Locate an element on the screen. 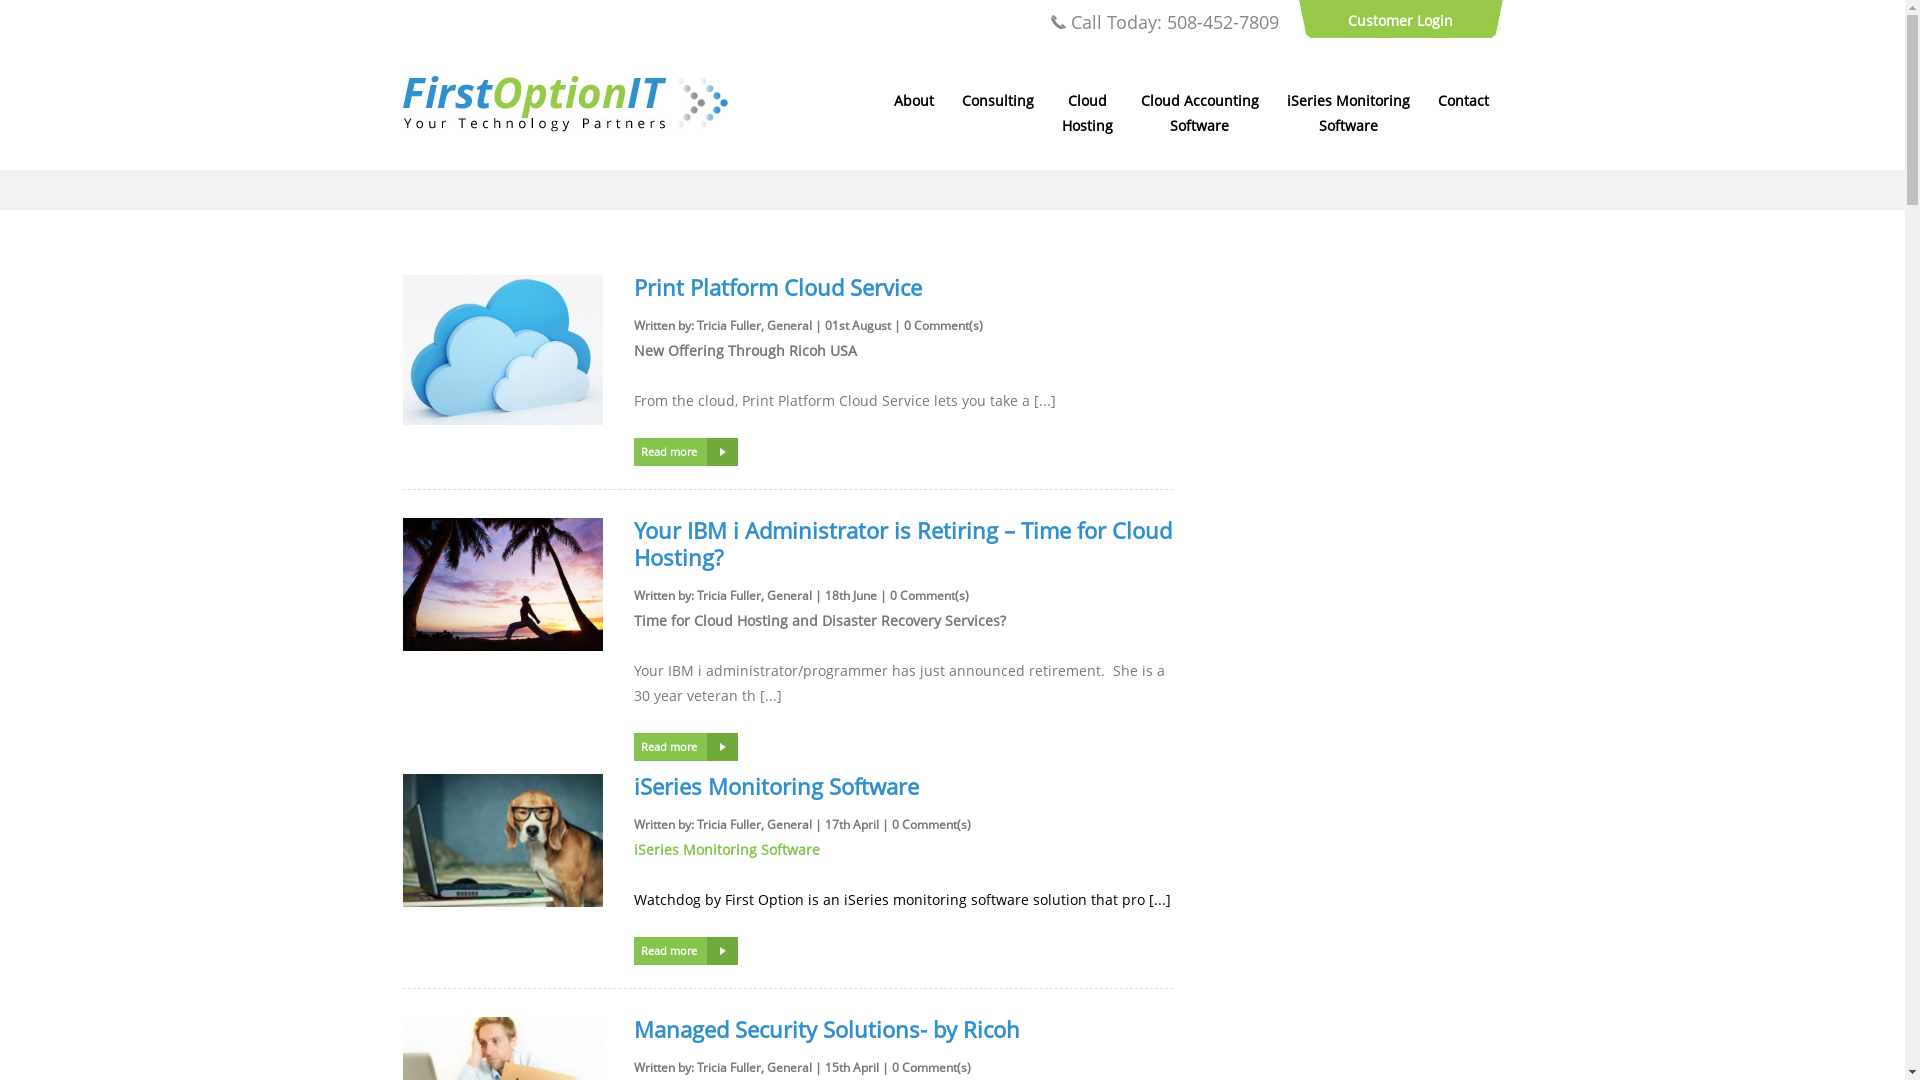 The width and height of the screenshot is (1920, 1080). Customer Login is located at coordinates (1400, 20).